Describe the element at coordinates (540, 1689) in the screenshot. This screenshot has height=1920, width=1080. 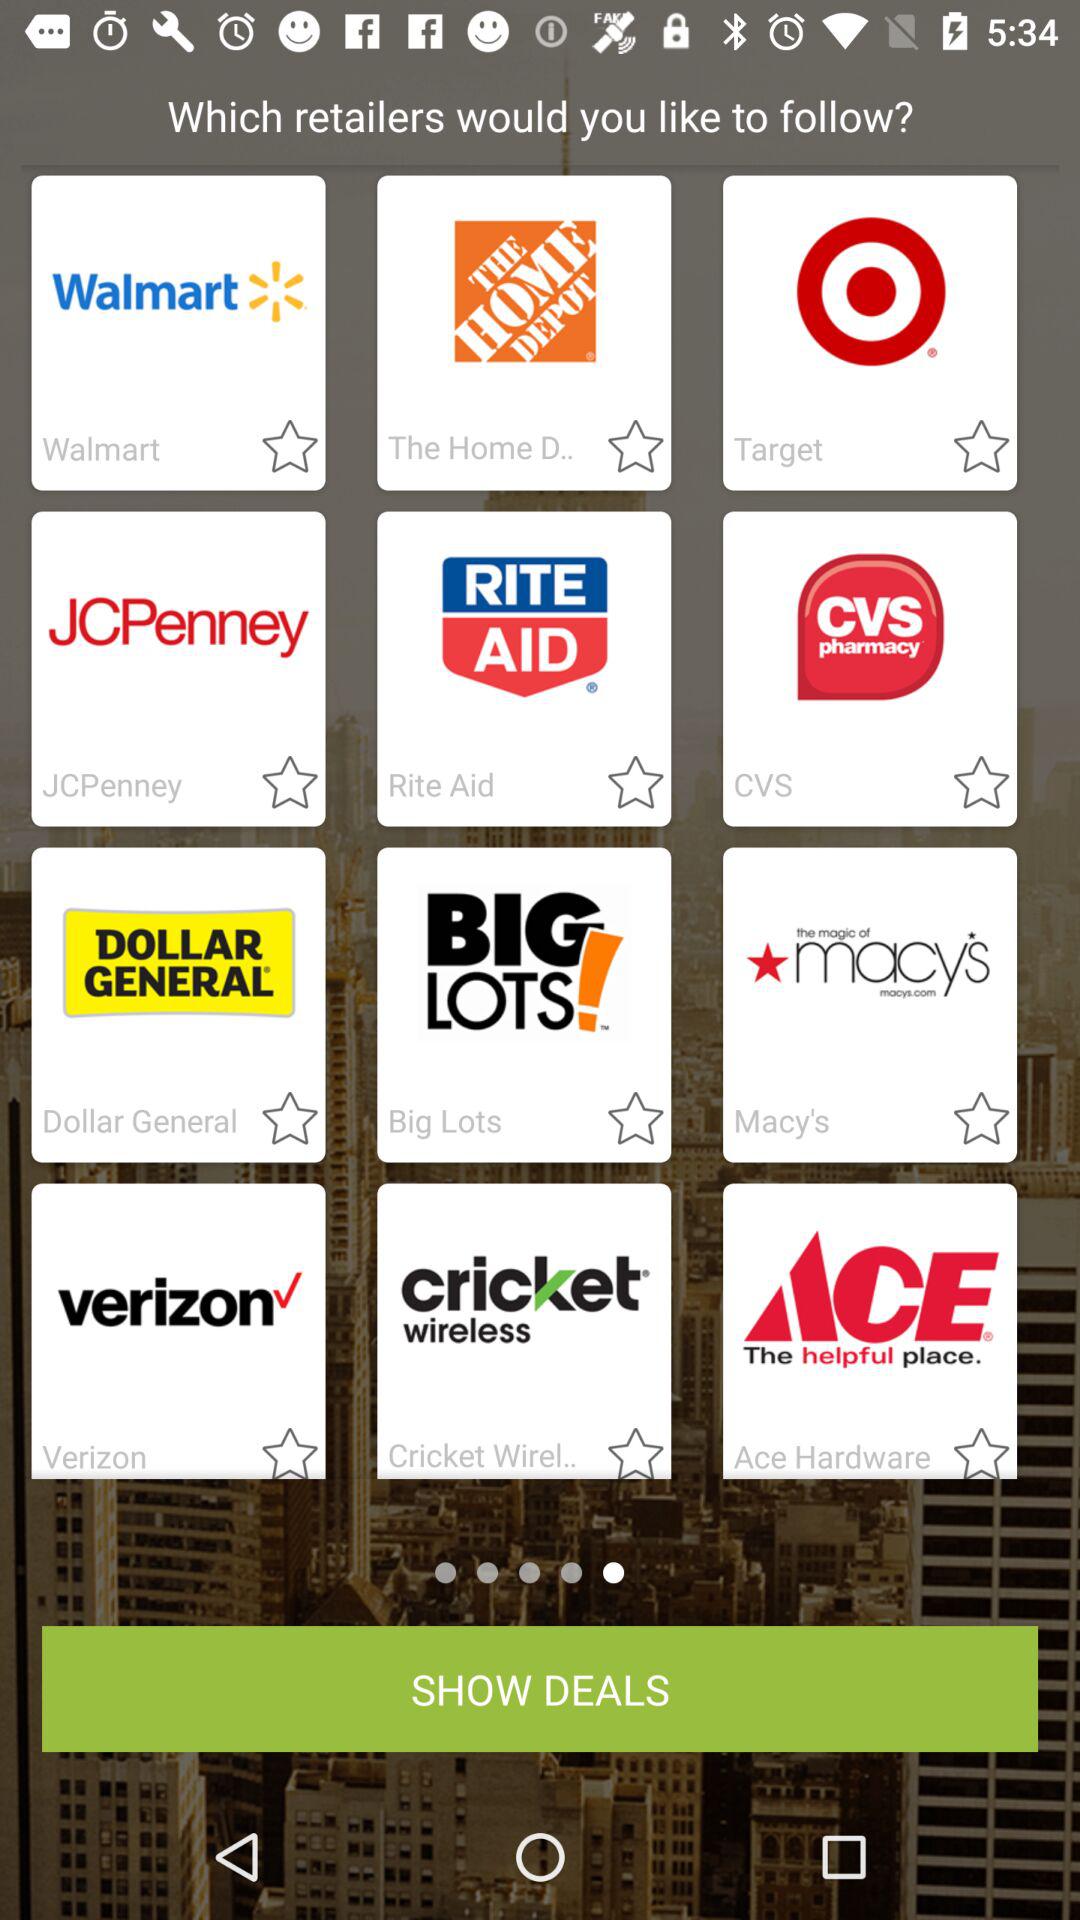
I see `launch the show deals item` at that location.